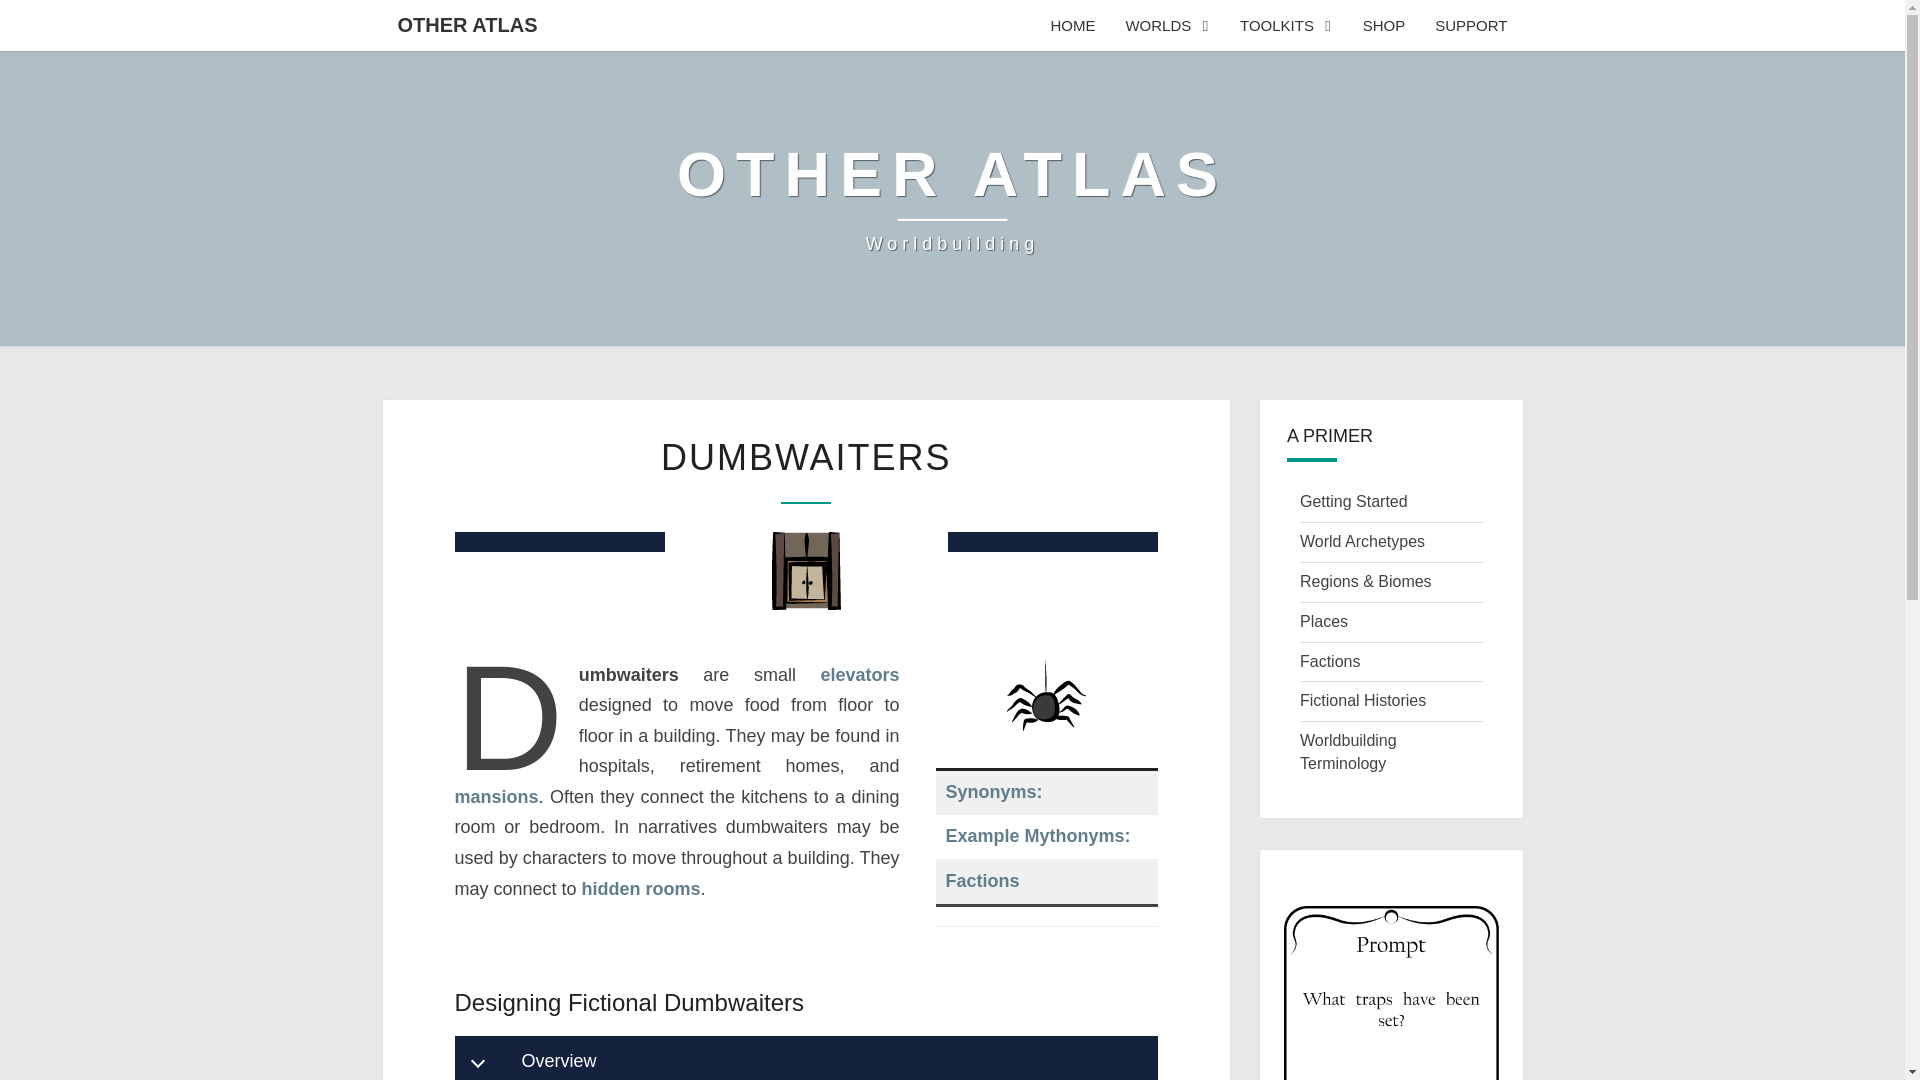 Image resolution: width=1920 pixels, height=1080 pixels. Describe the element at coordinates (1353, 500) in the screenshot. I see `World Archetypes` at that location.